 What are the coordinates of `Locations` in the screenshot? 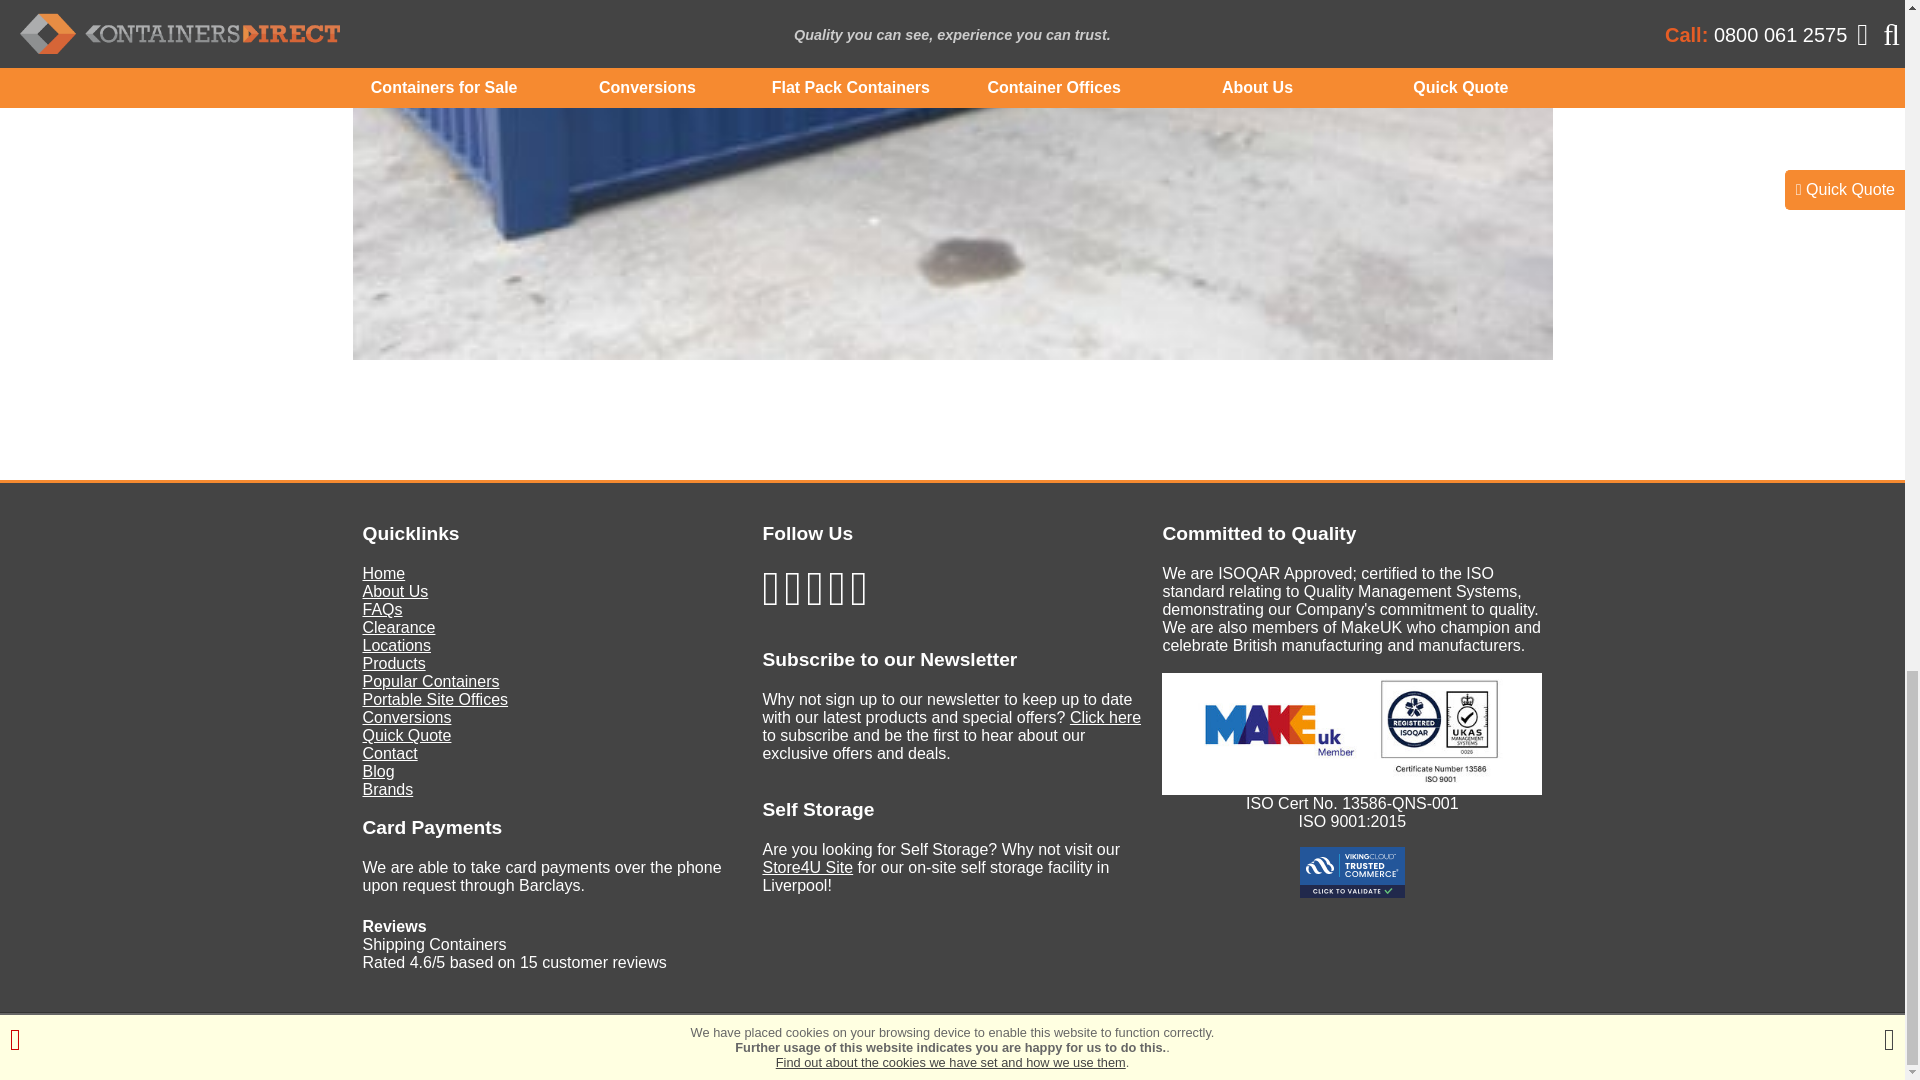 It's located at (396, 646).